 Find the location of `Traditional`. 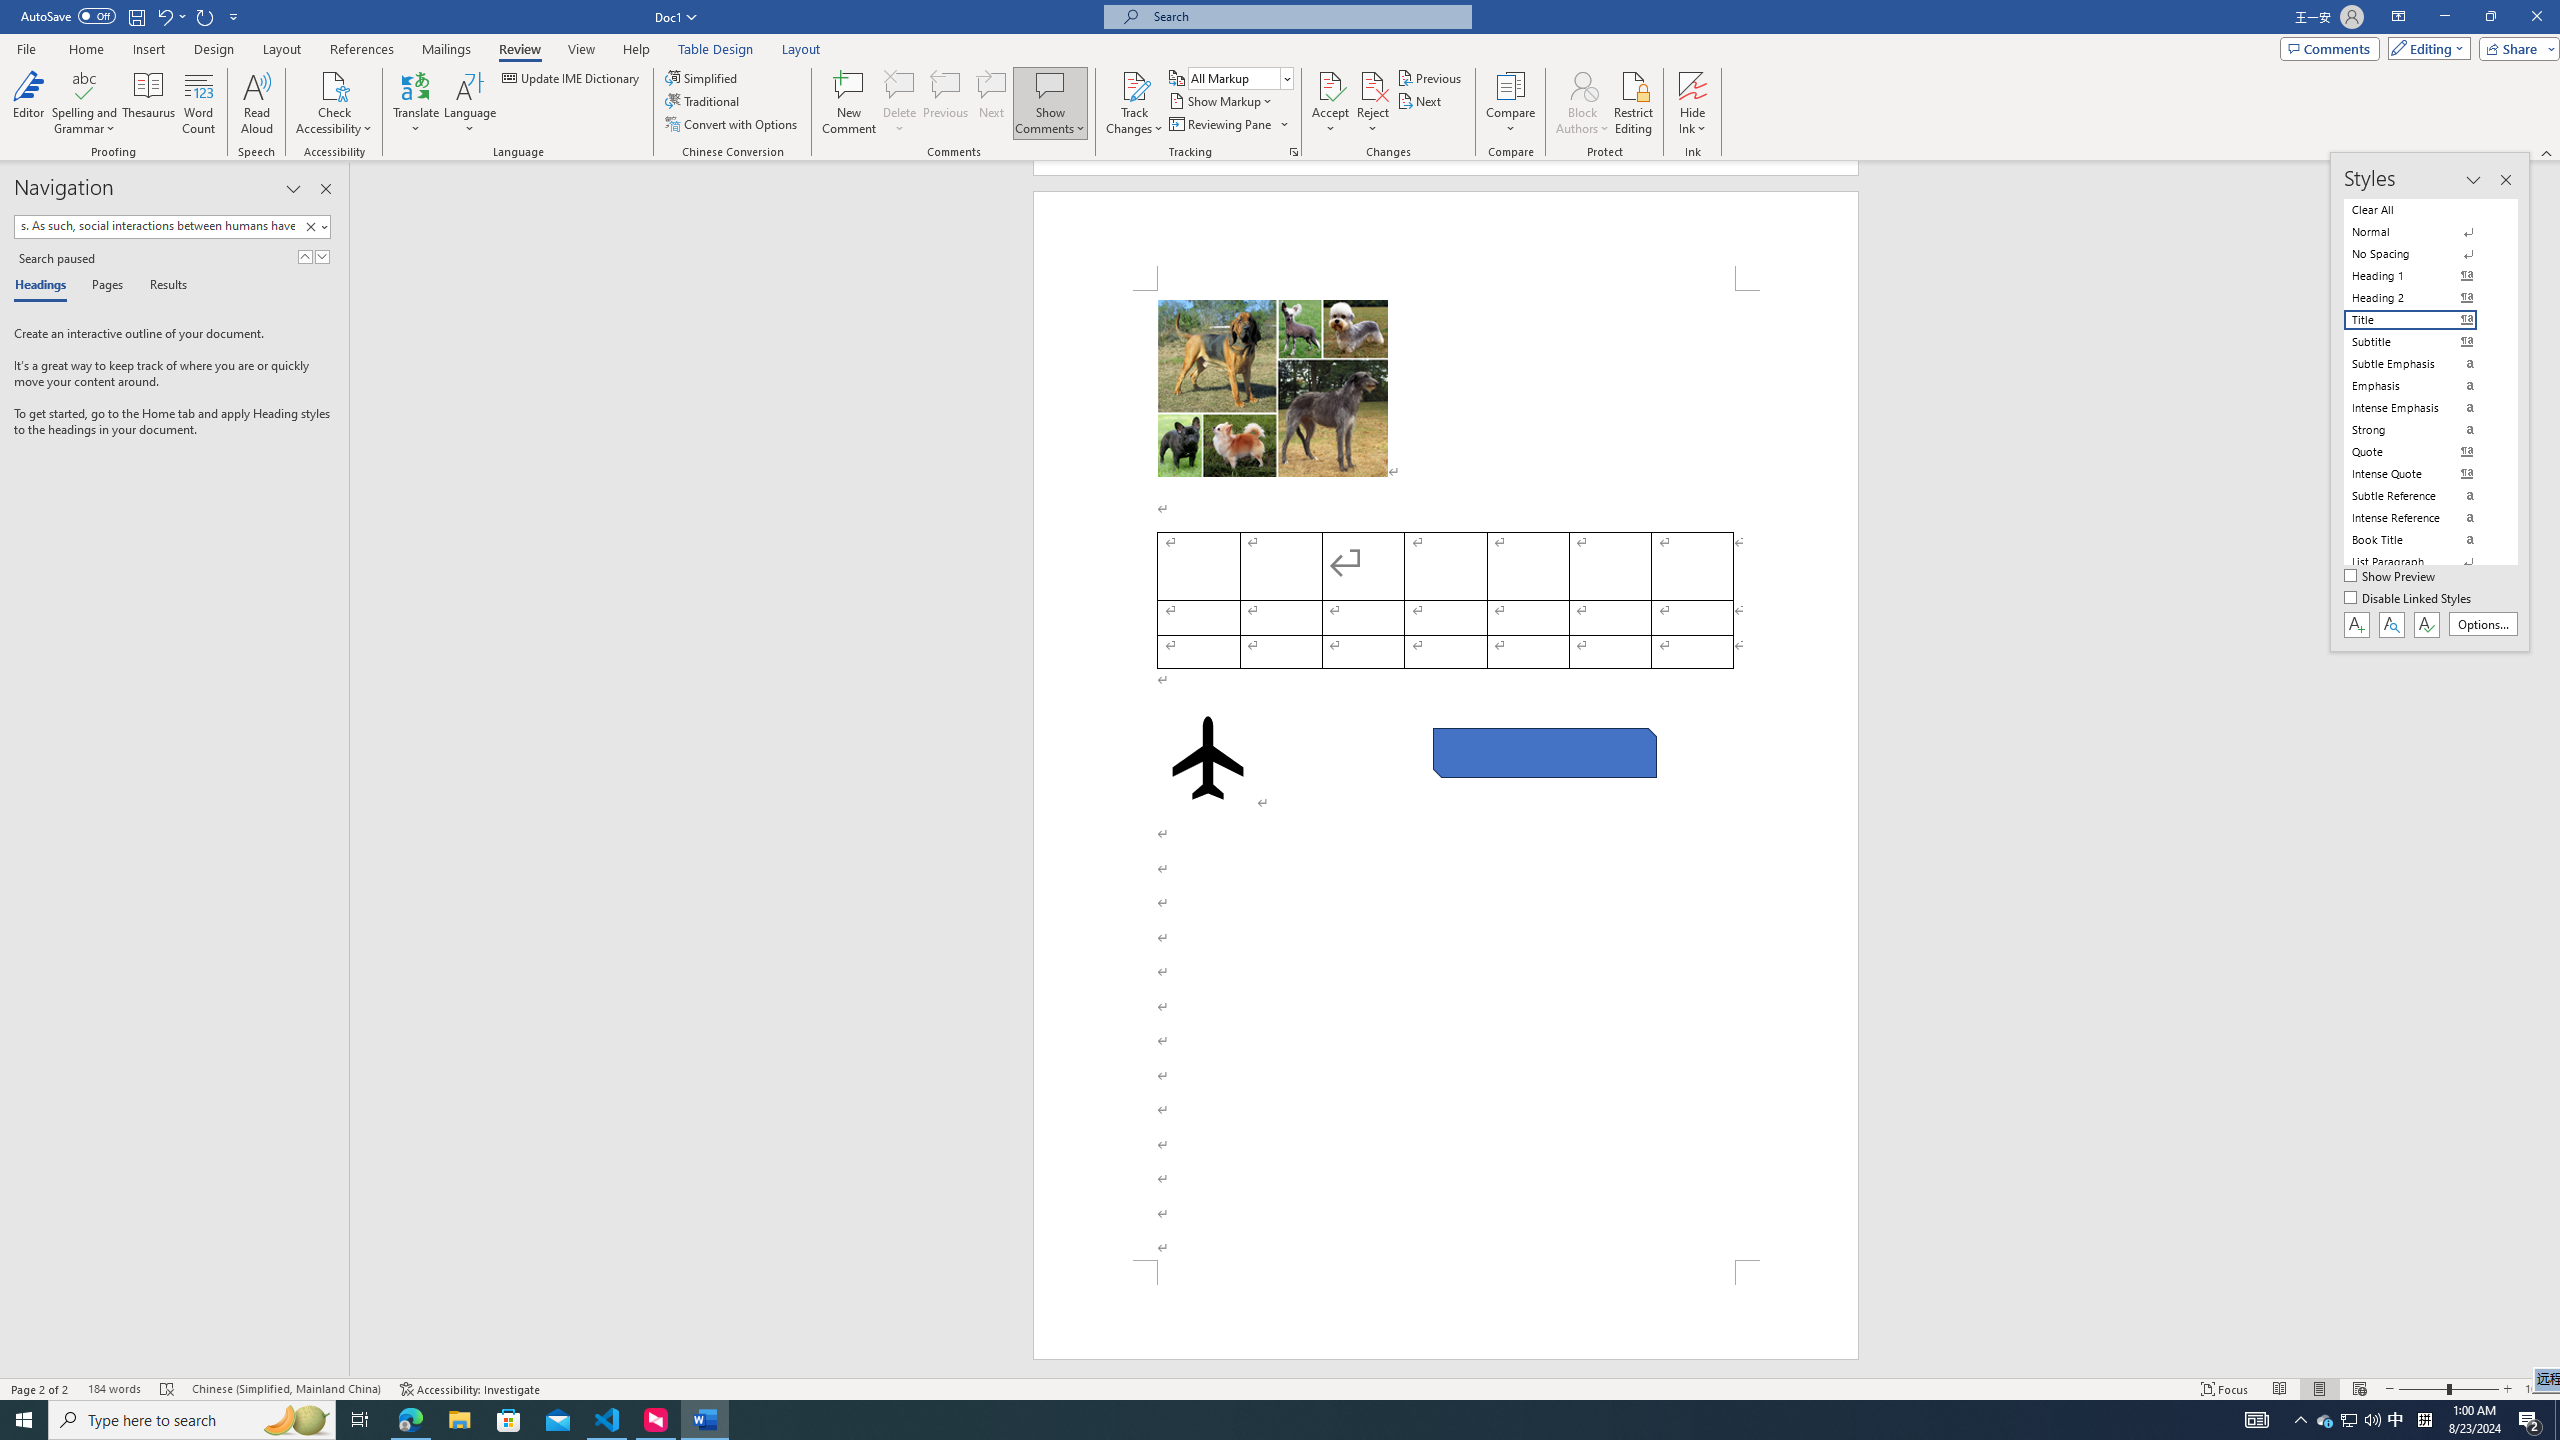

Traditional is located at coordinates (704, 100).